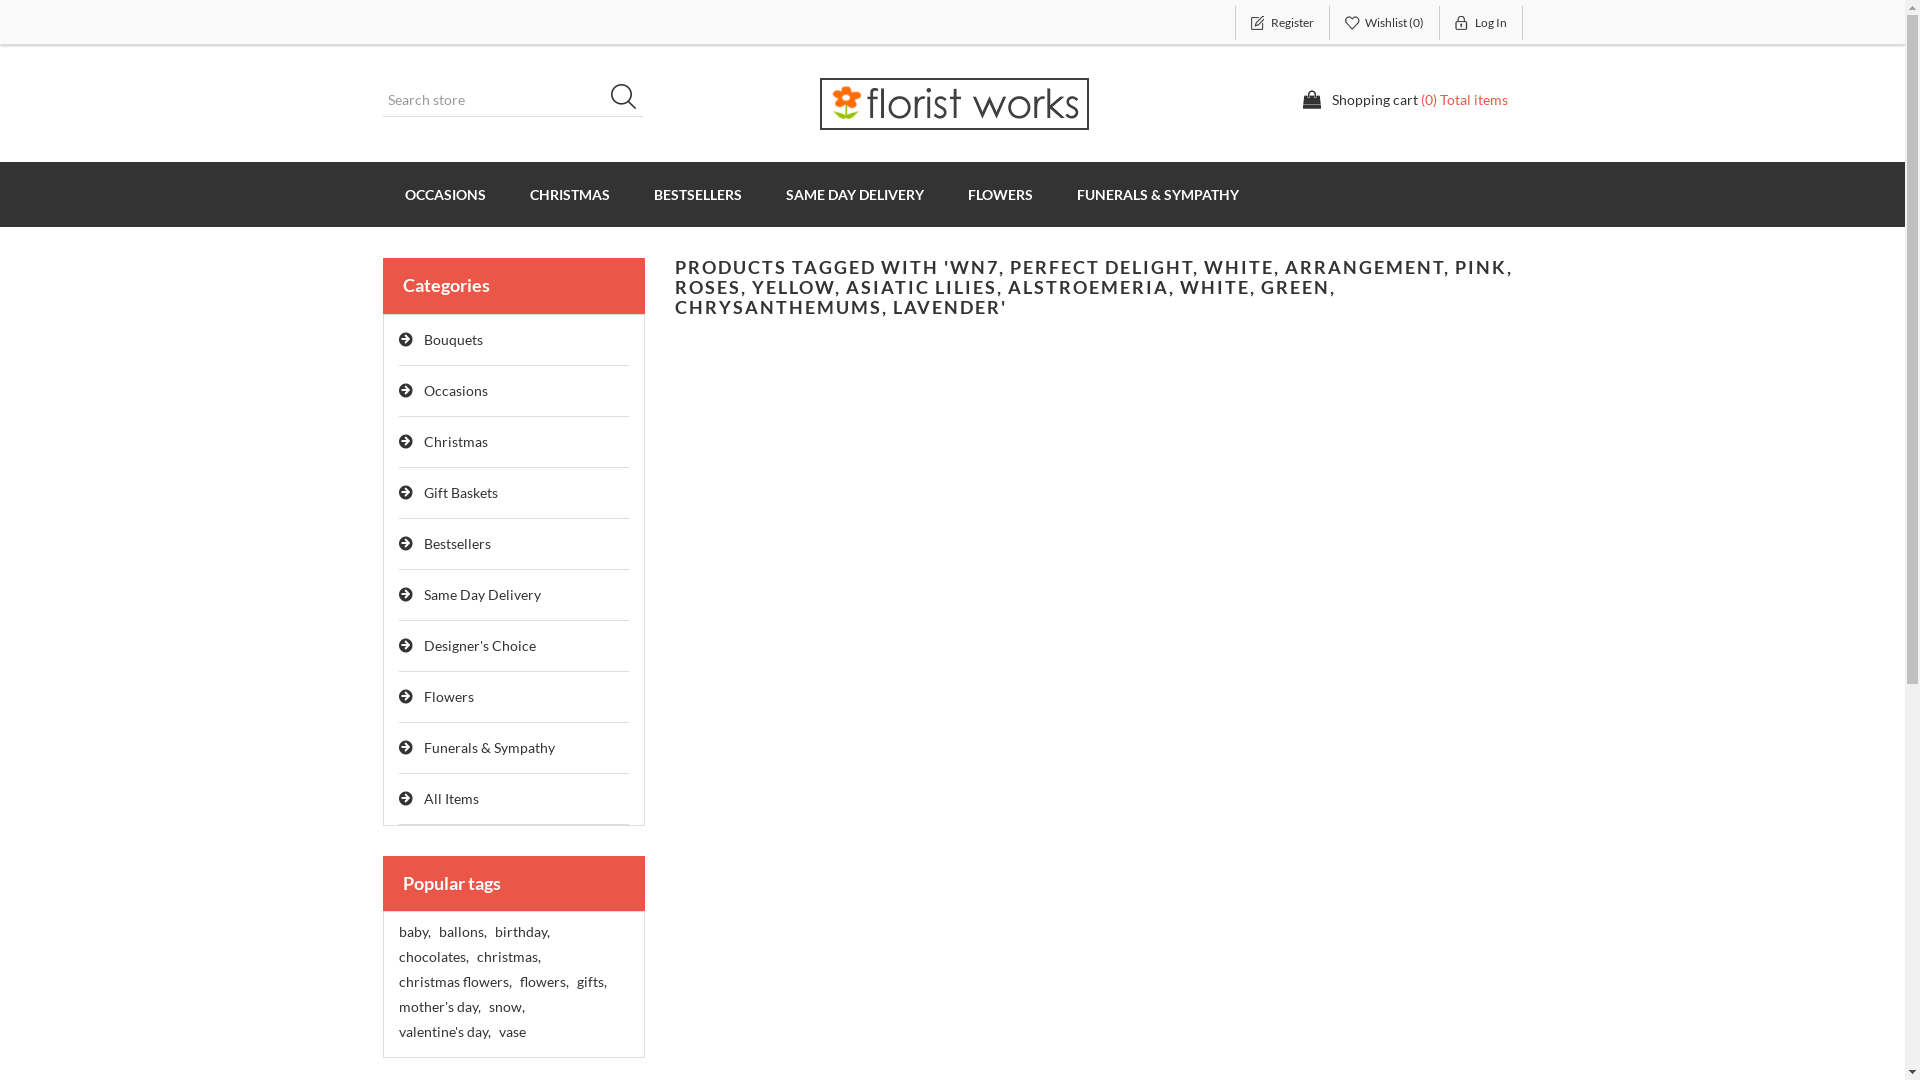 This screenshot has width=1920, height=1080. What do you see at coordinates (439, 1007) in the screenshot?
I see `mother's day,` at bounding box center [439, 1007].